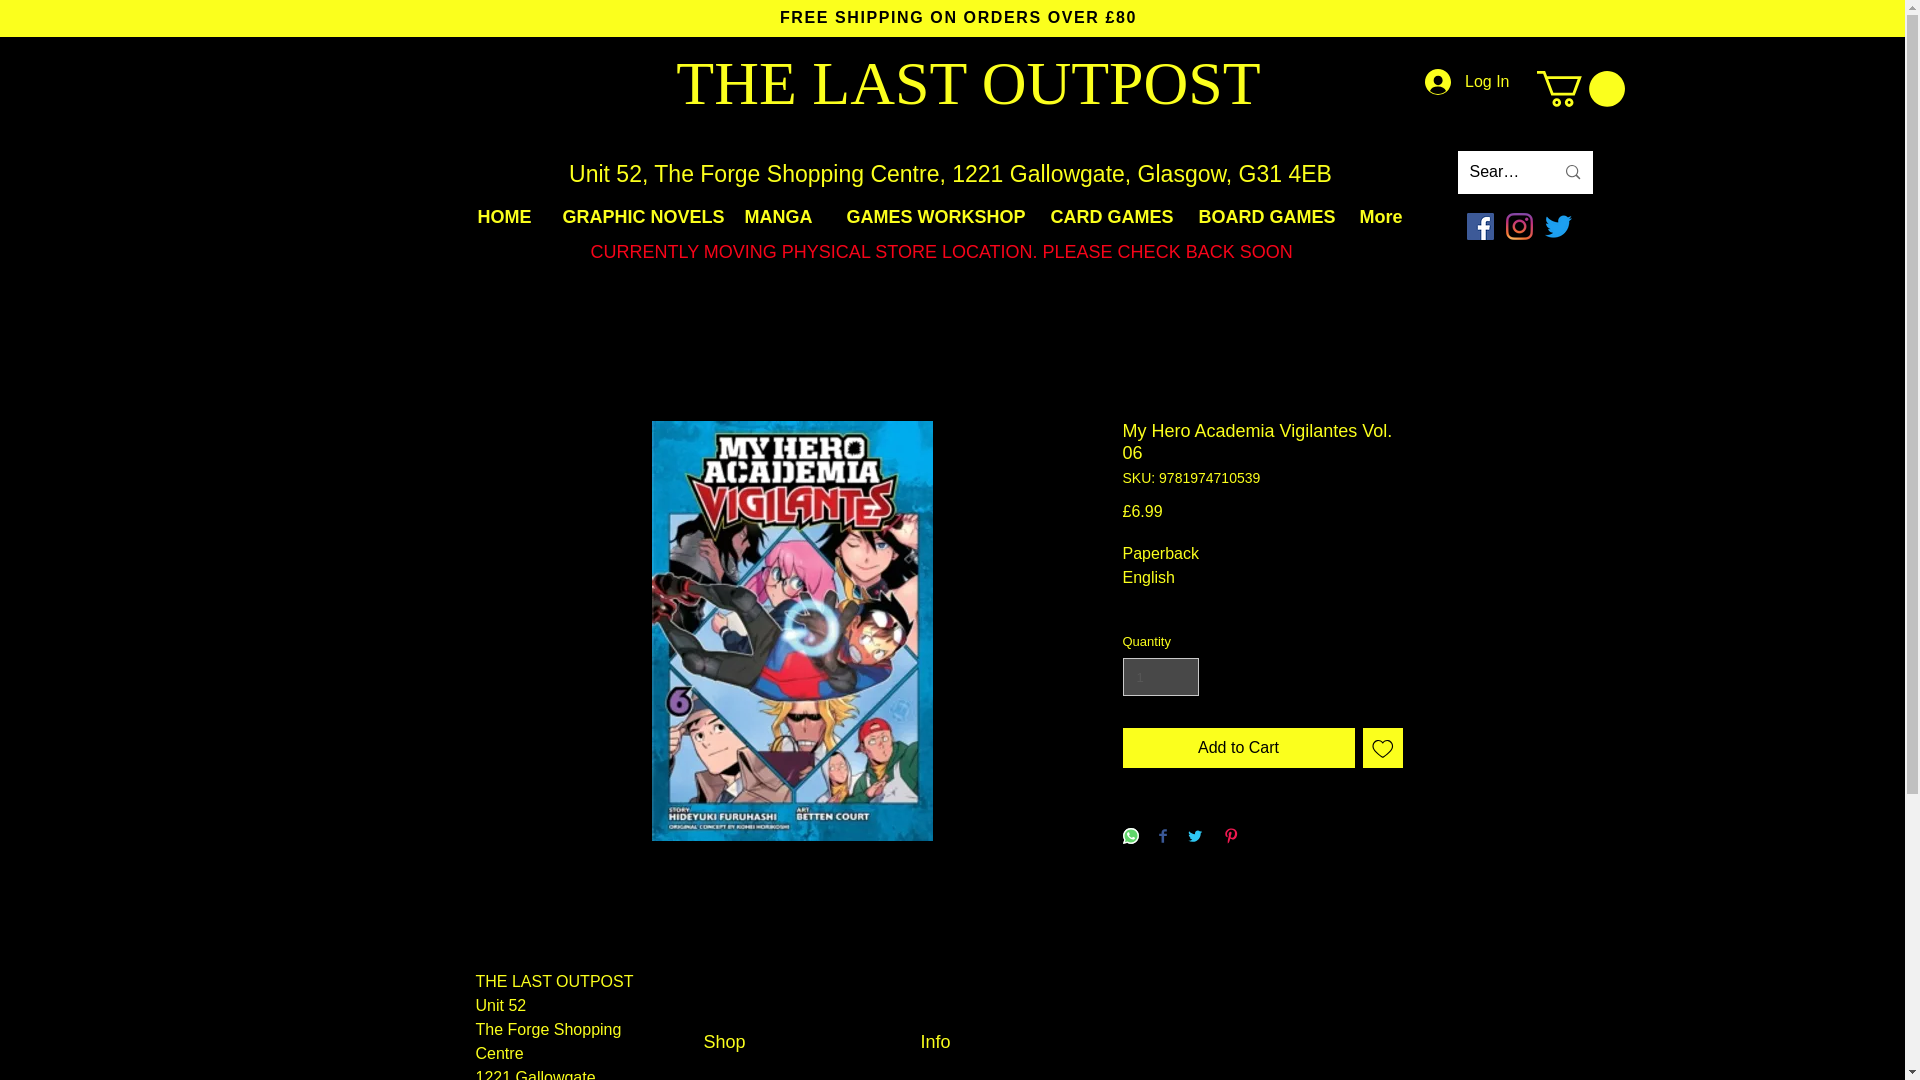  What do you see at coordinates (934, 217) in the screenshot?
I see `GAMES WORKSHOP` at bounding box center [934, 217].